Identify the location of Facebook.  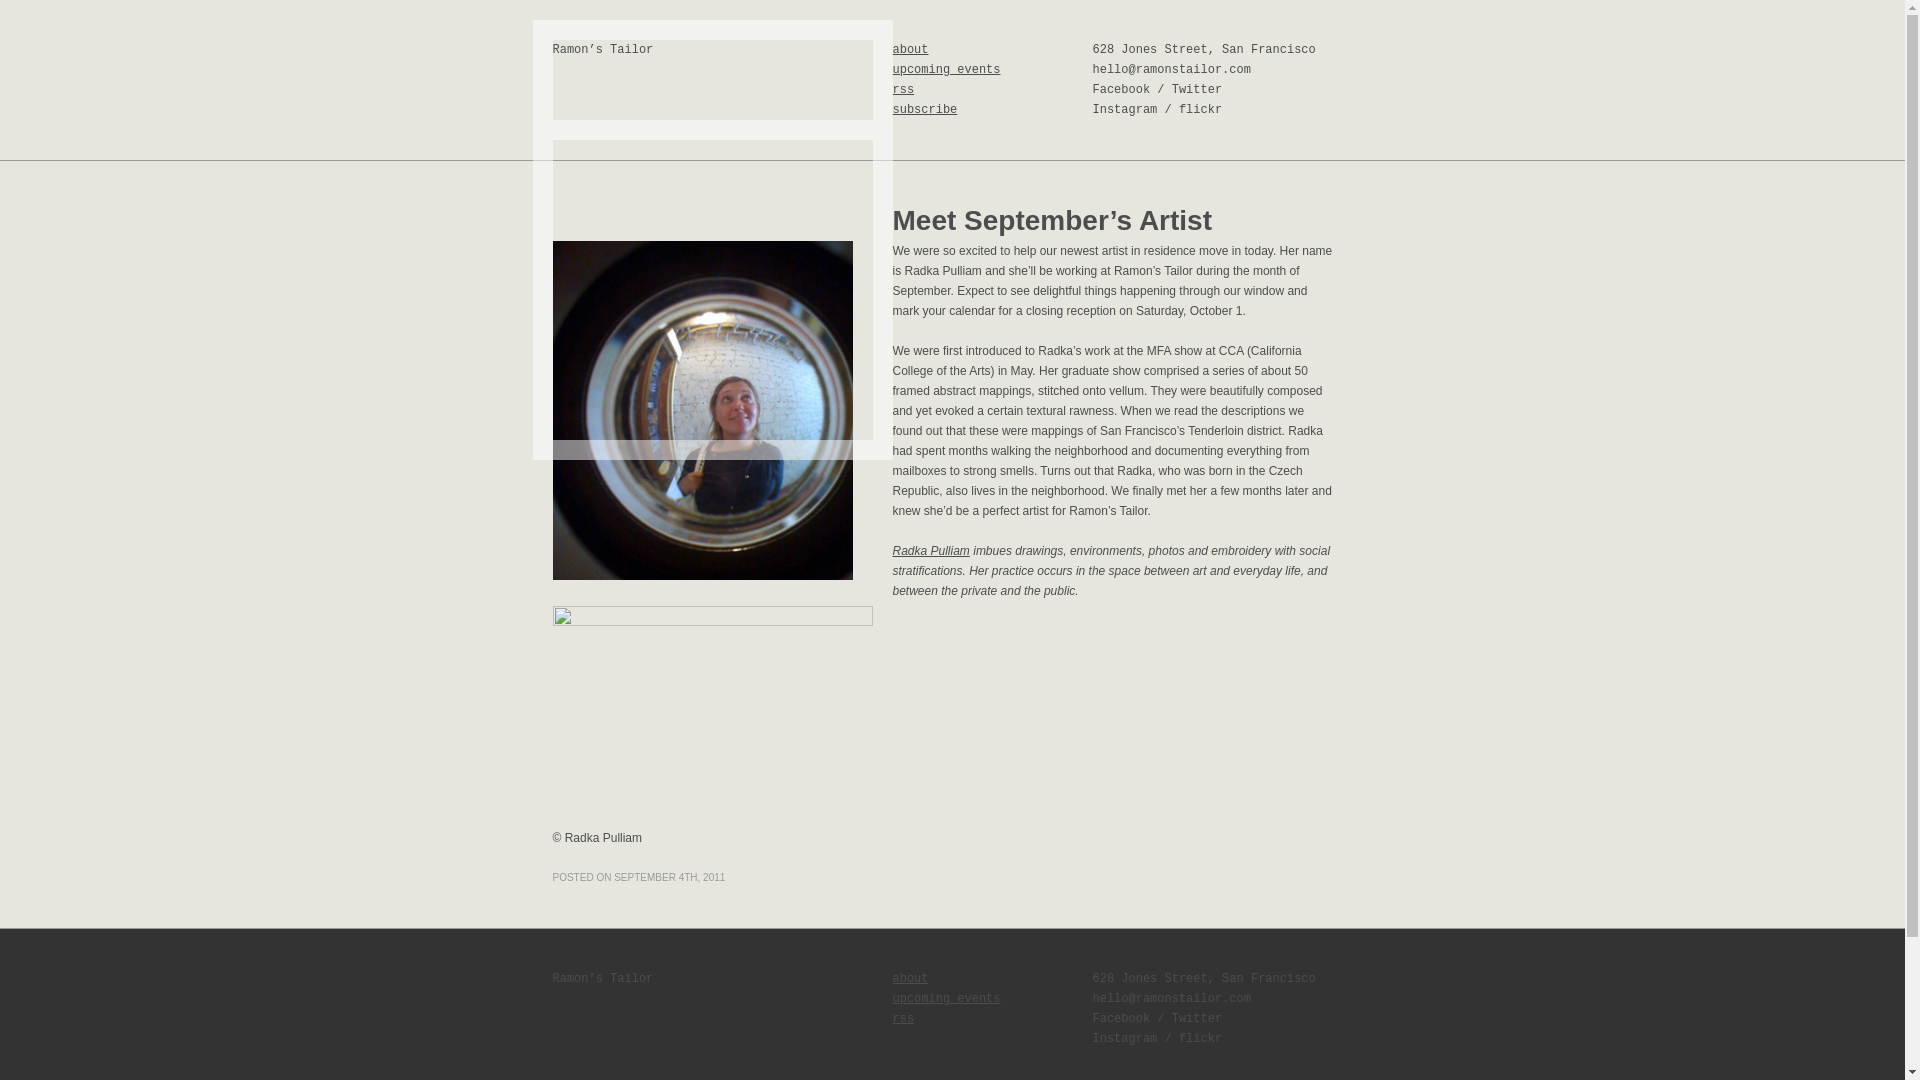
(1121, 90).